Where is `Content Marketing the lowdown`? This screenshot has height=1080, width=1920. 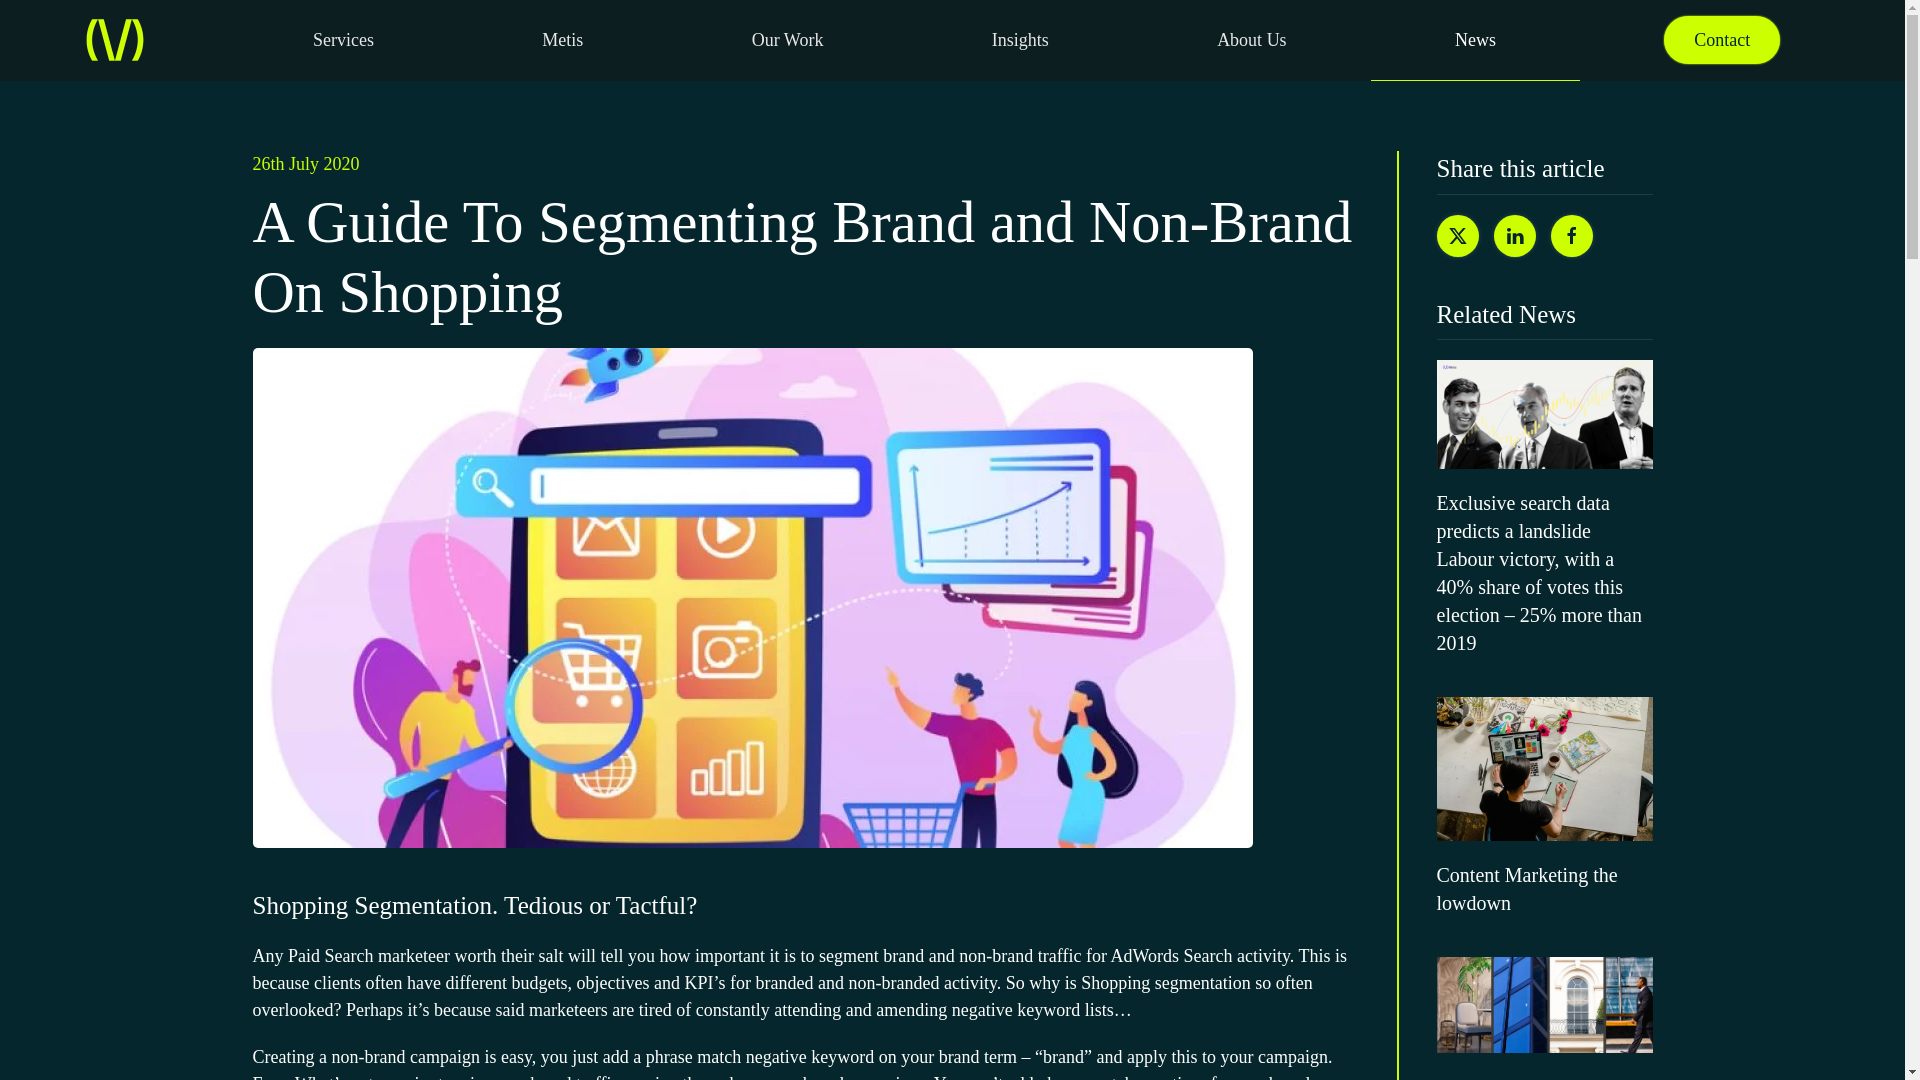 Content Marketing the lowdown is located at coordinates (1544, 806).